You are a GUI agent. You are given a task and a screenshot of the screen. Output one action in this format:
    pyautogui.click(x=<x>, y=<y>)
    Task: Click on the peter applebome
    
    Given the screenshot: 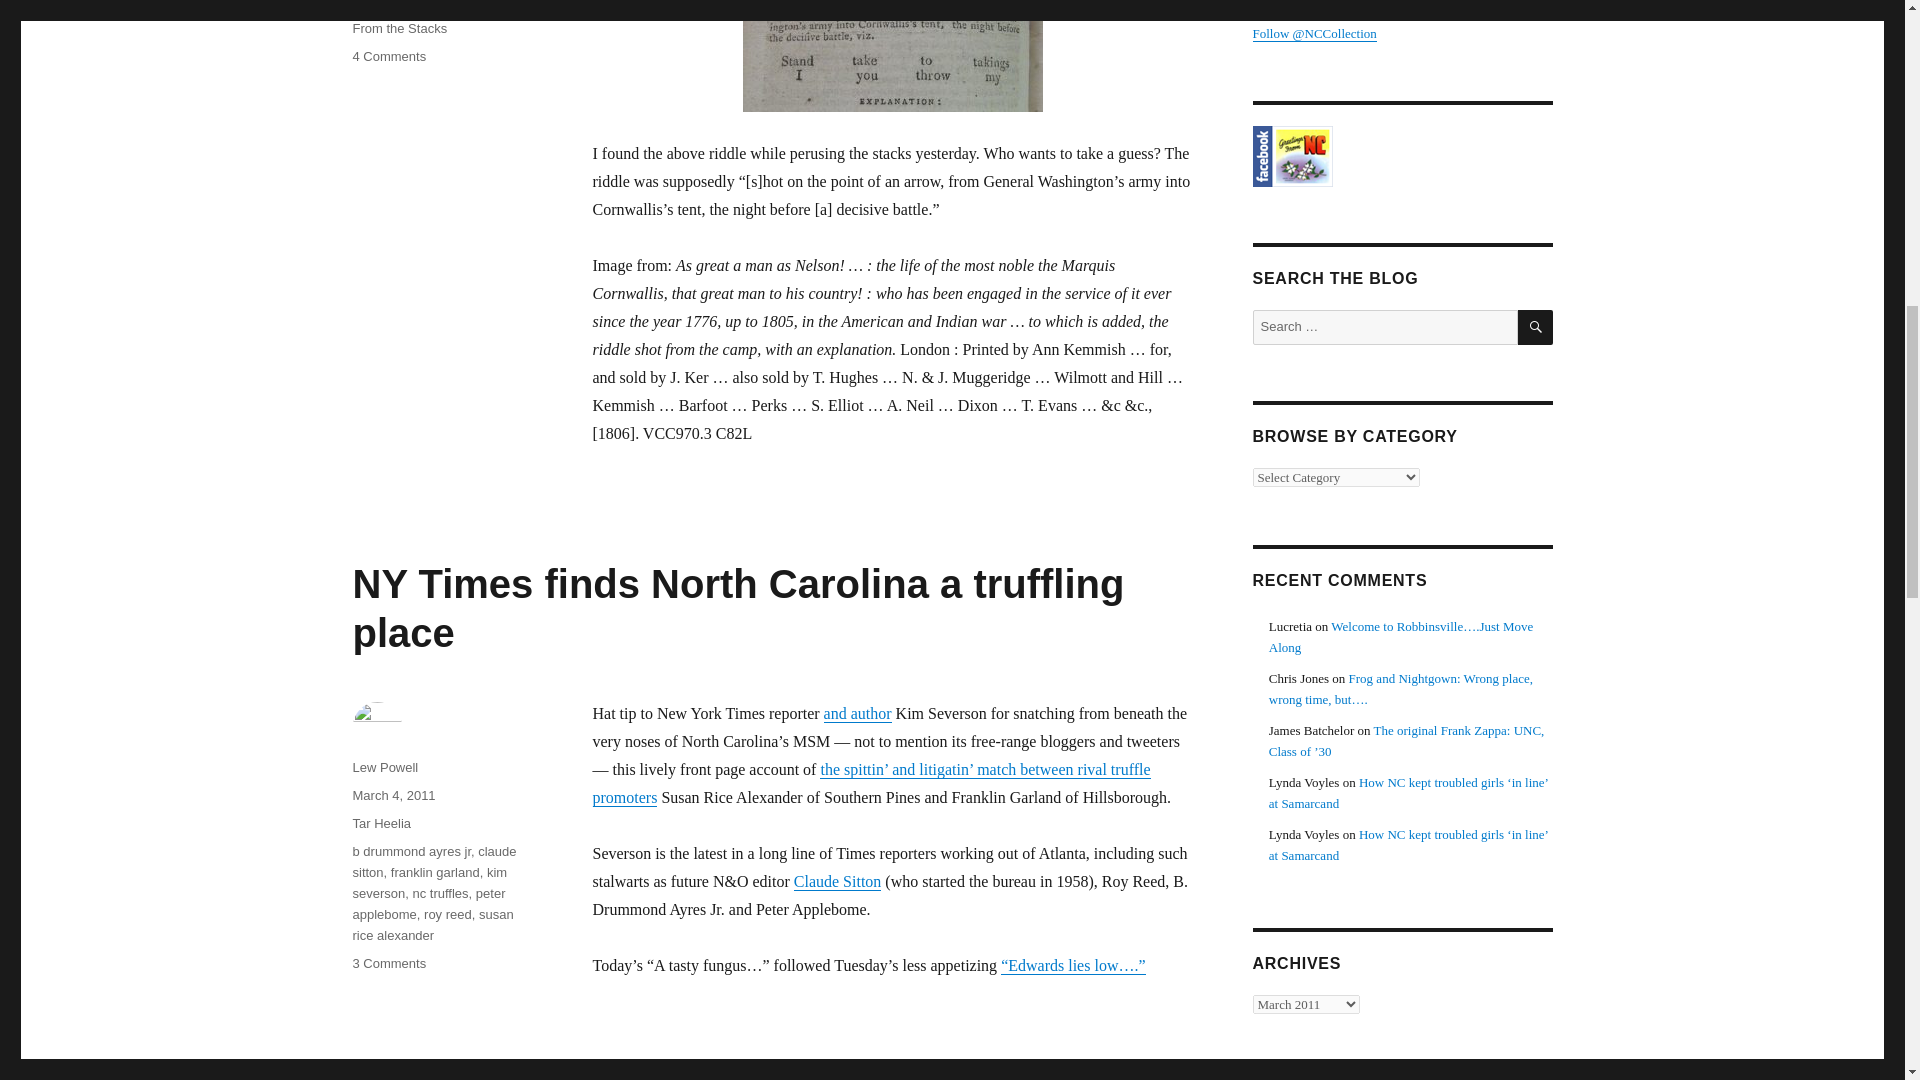 What is the action you would take?
    pyautogui.click(x=434, y=862)
    